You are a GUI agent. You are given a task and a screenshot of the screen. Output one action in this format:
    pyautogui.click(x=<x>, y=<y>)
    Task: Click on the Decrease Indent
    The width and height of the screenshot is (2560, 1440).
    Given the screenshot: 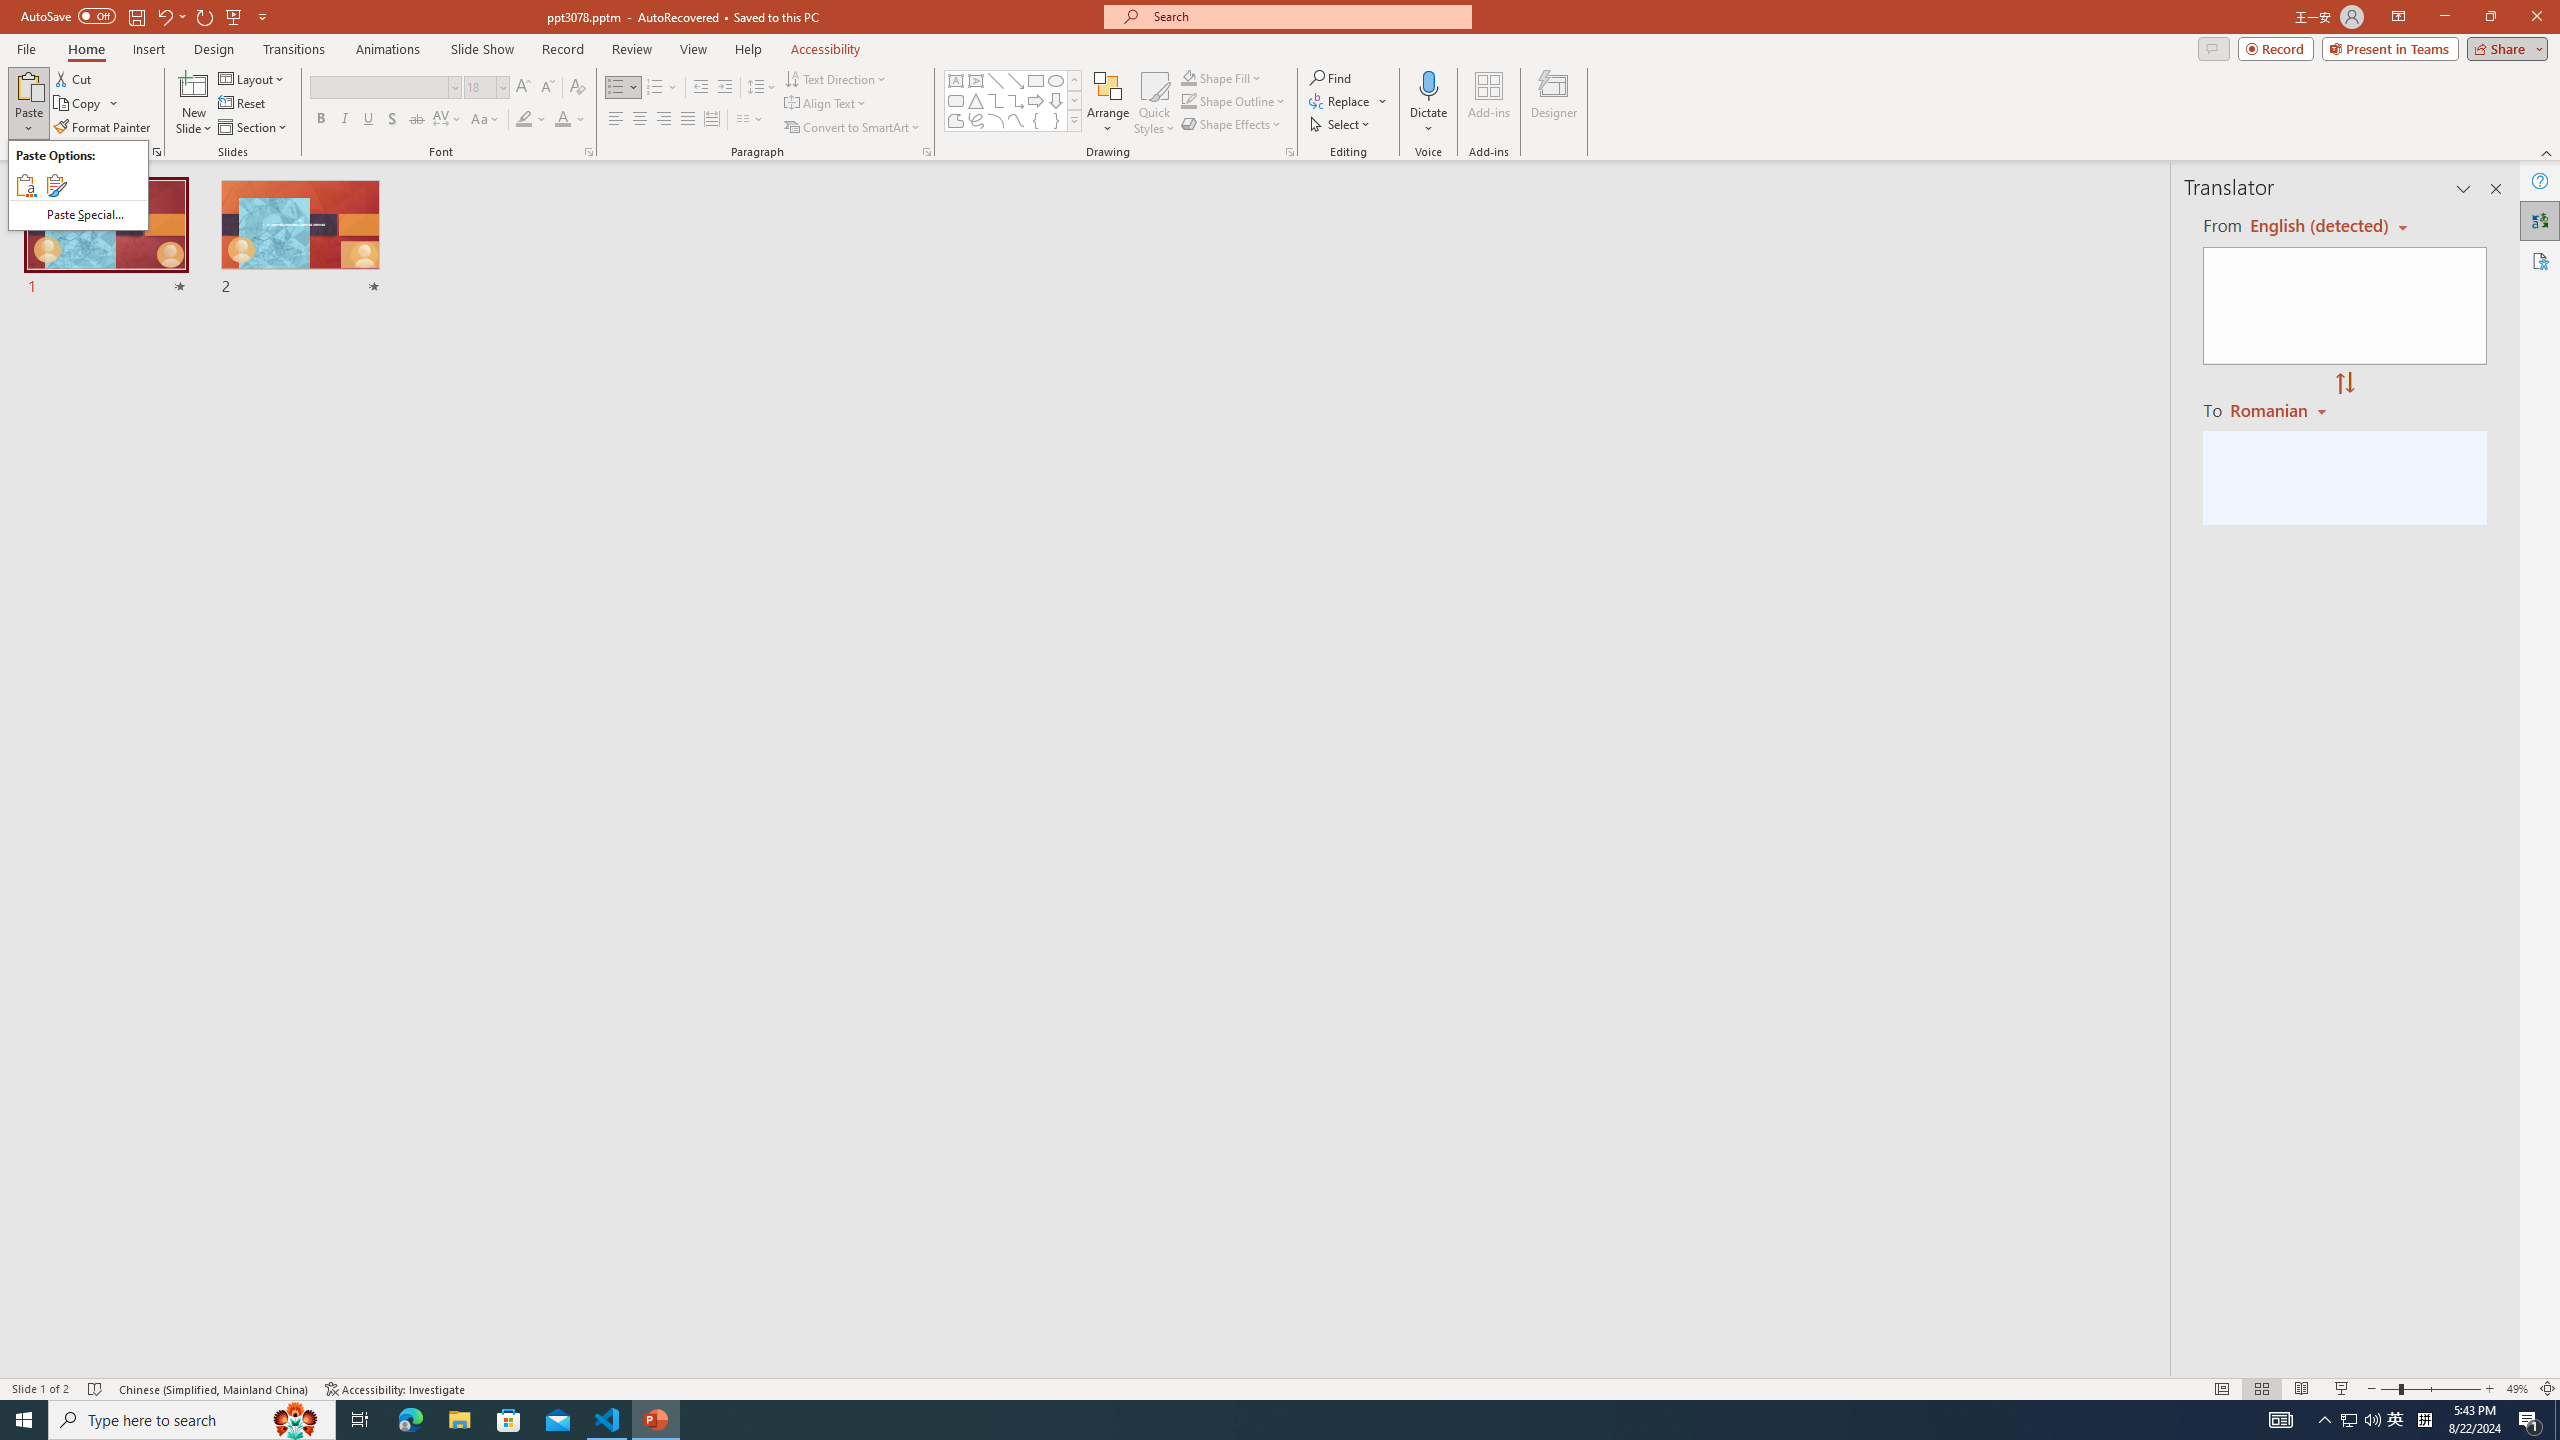 What is the action you would take?
    pyautogui.click(x=701, y=88)
    